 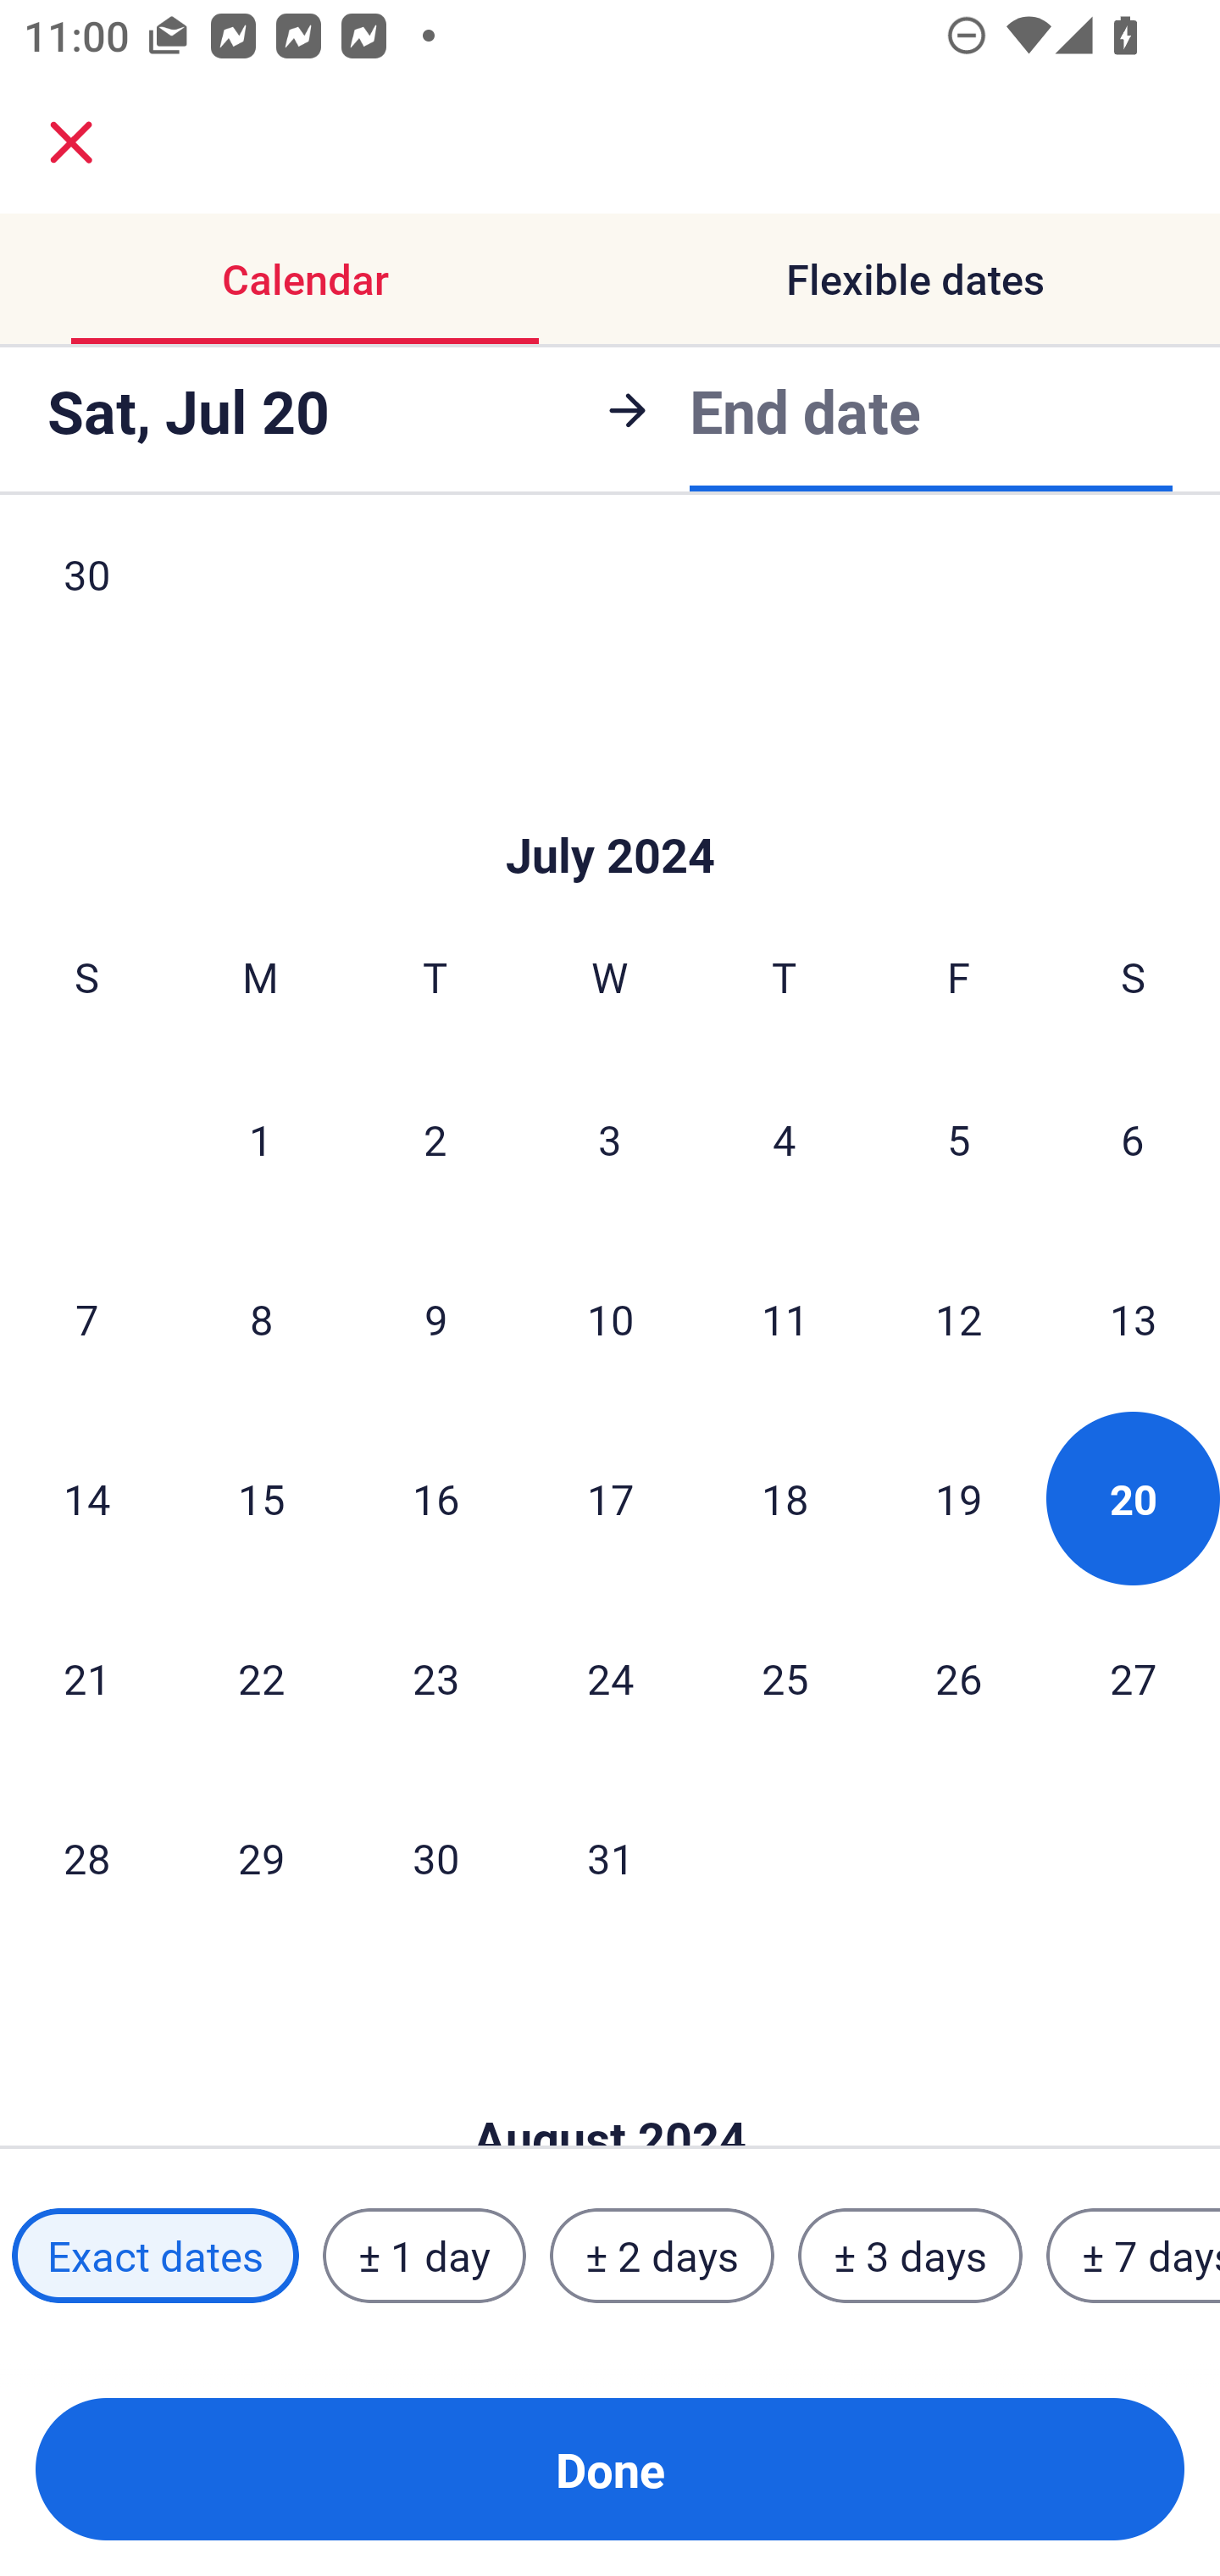 I want to click on 5 Friday, July 5, 2024, so click(x=959, y=1140).